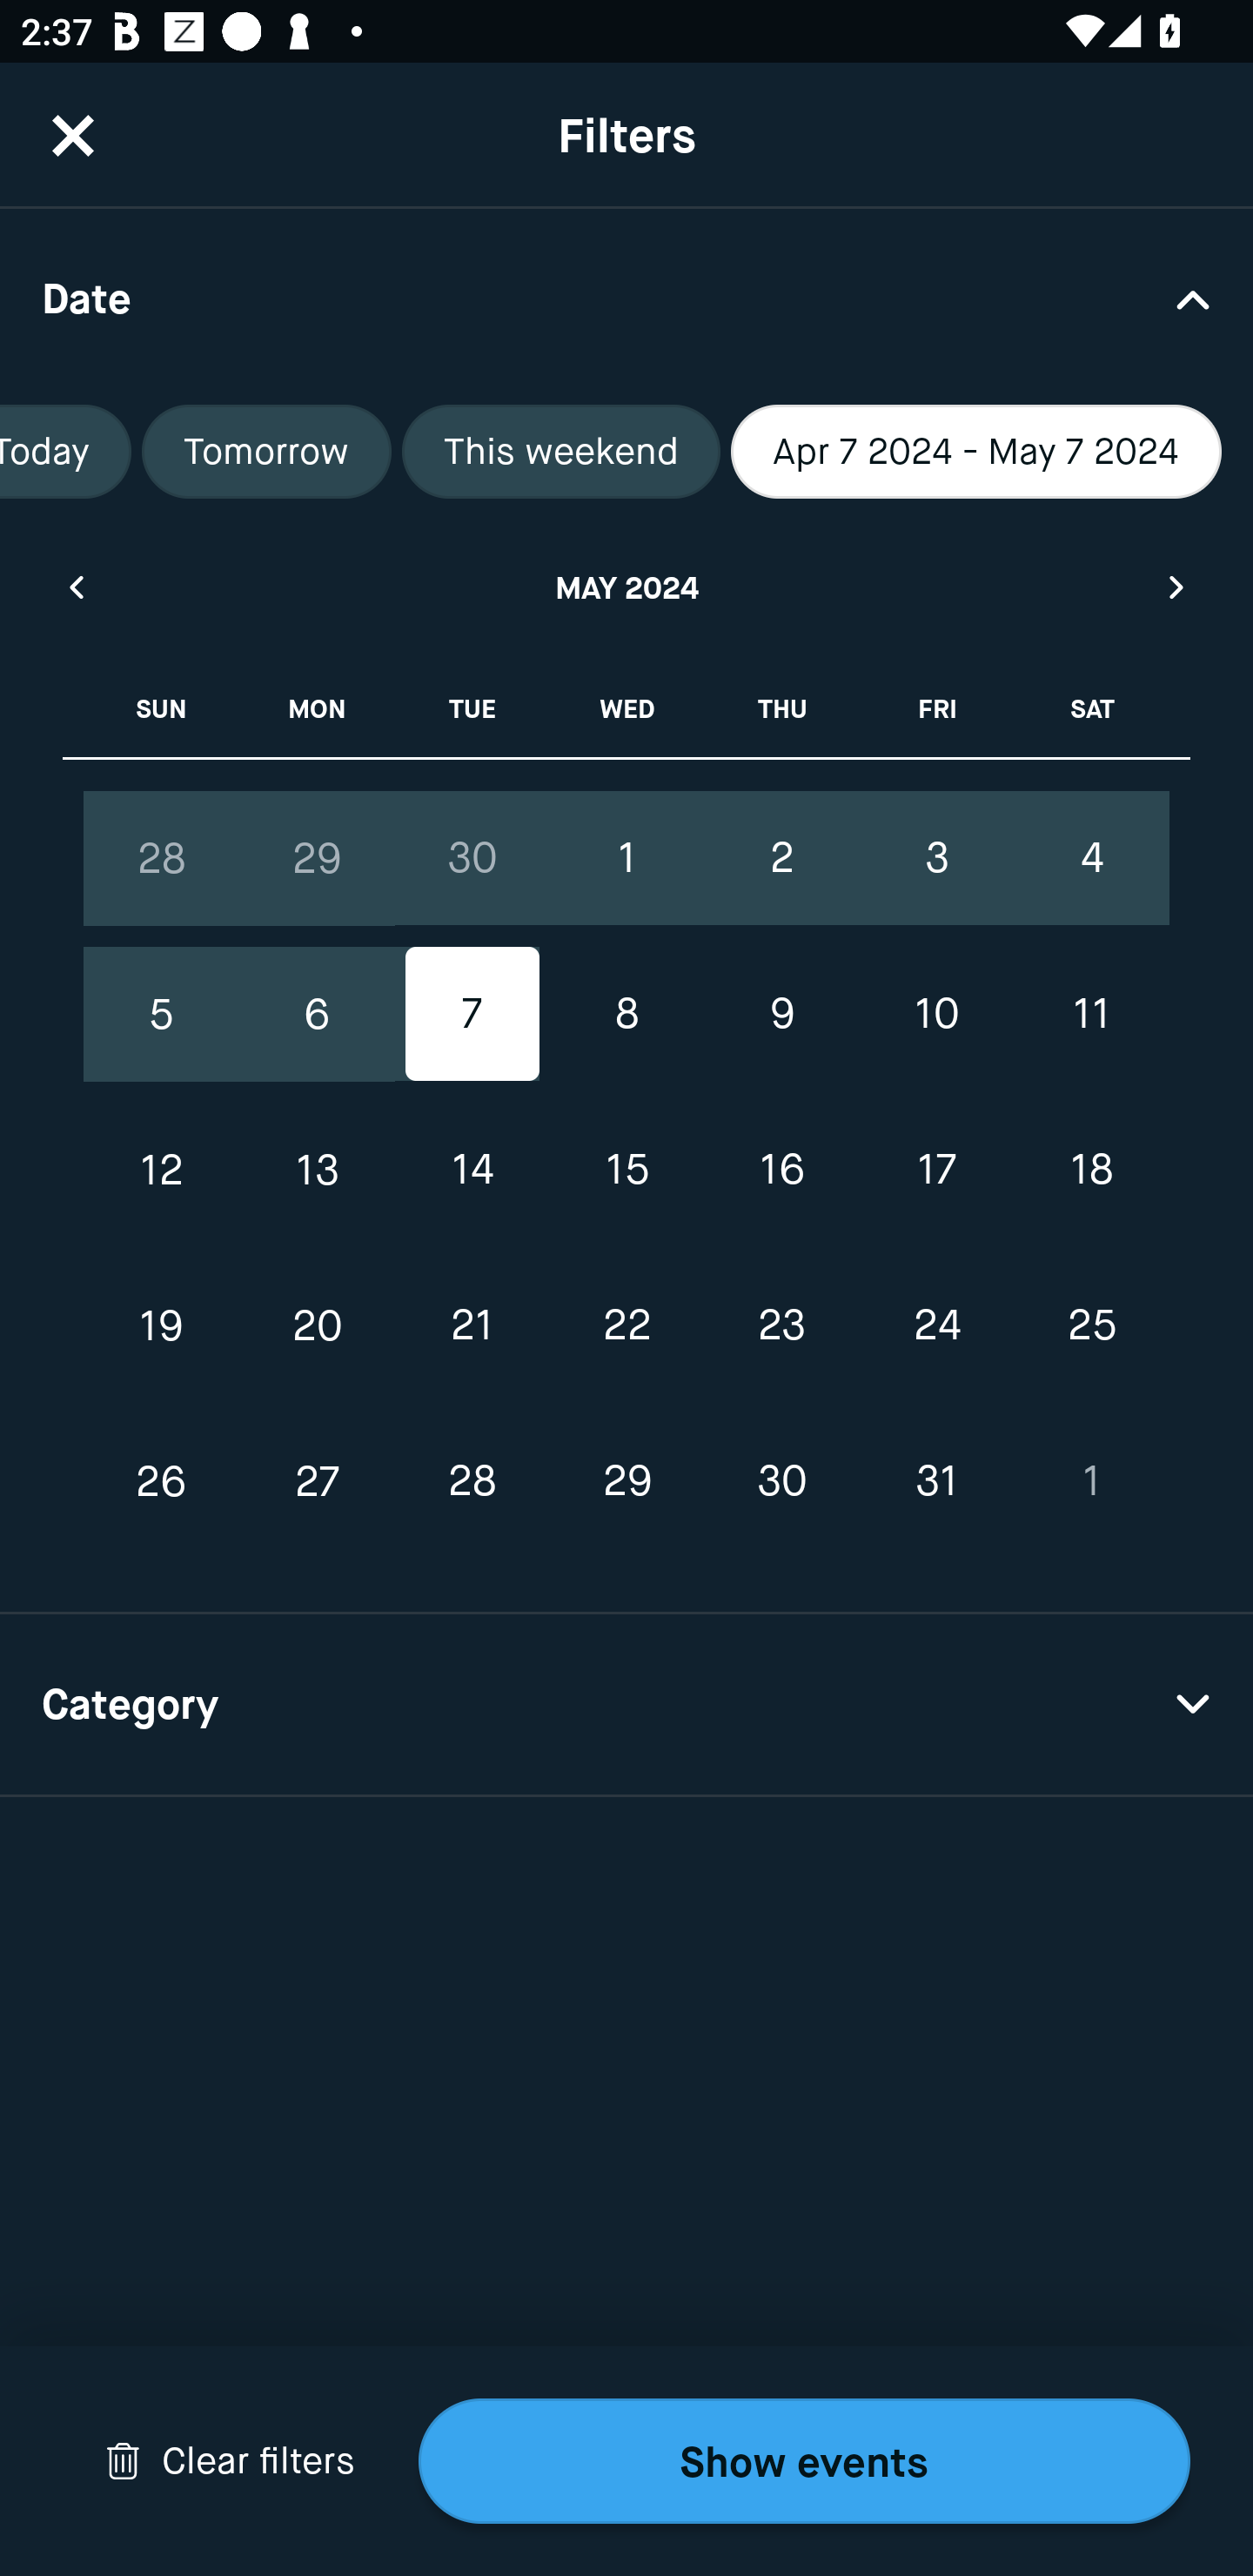  I want to click on Show events, so click(804, 2461).